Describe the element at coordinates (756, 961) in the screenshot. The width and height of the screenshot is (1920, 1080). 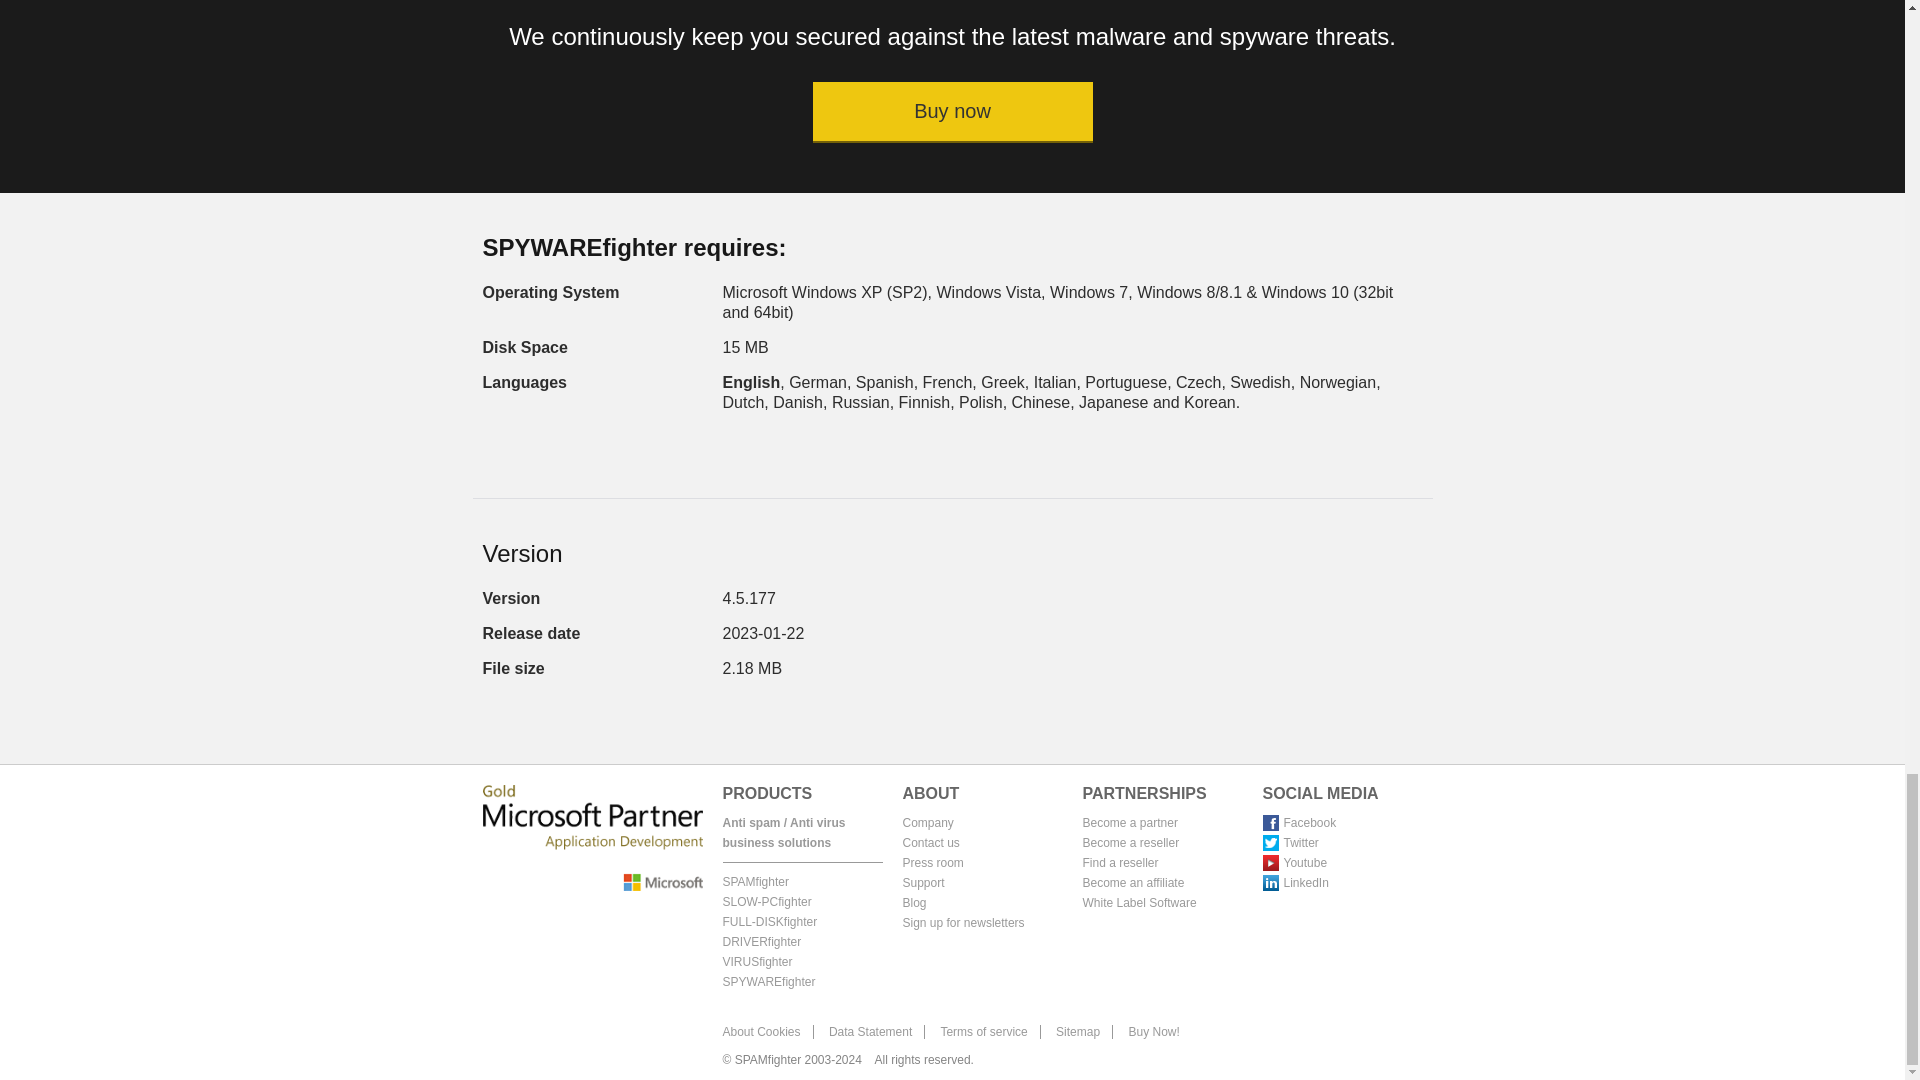
I see `VIRUSfighter` at that location.